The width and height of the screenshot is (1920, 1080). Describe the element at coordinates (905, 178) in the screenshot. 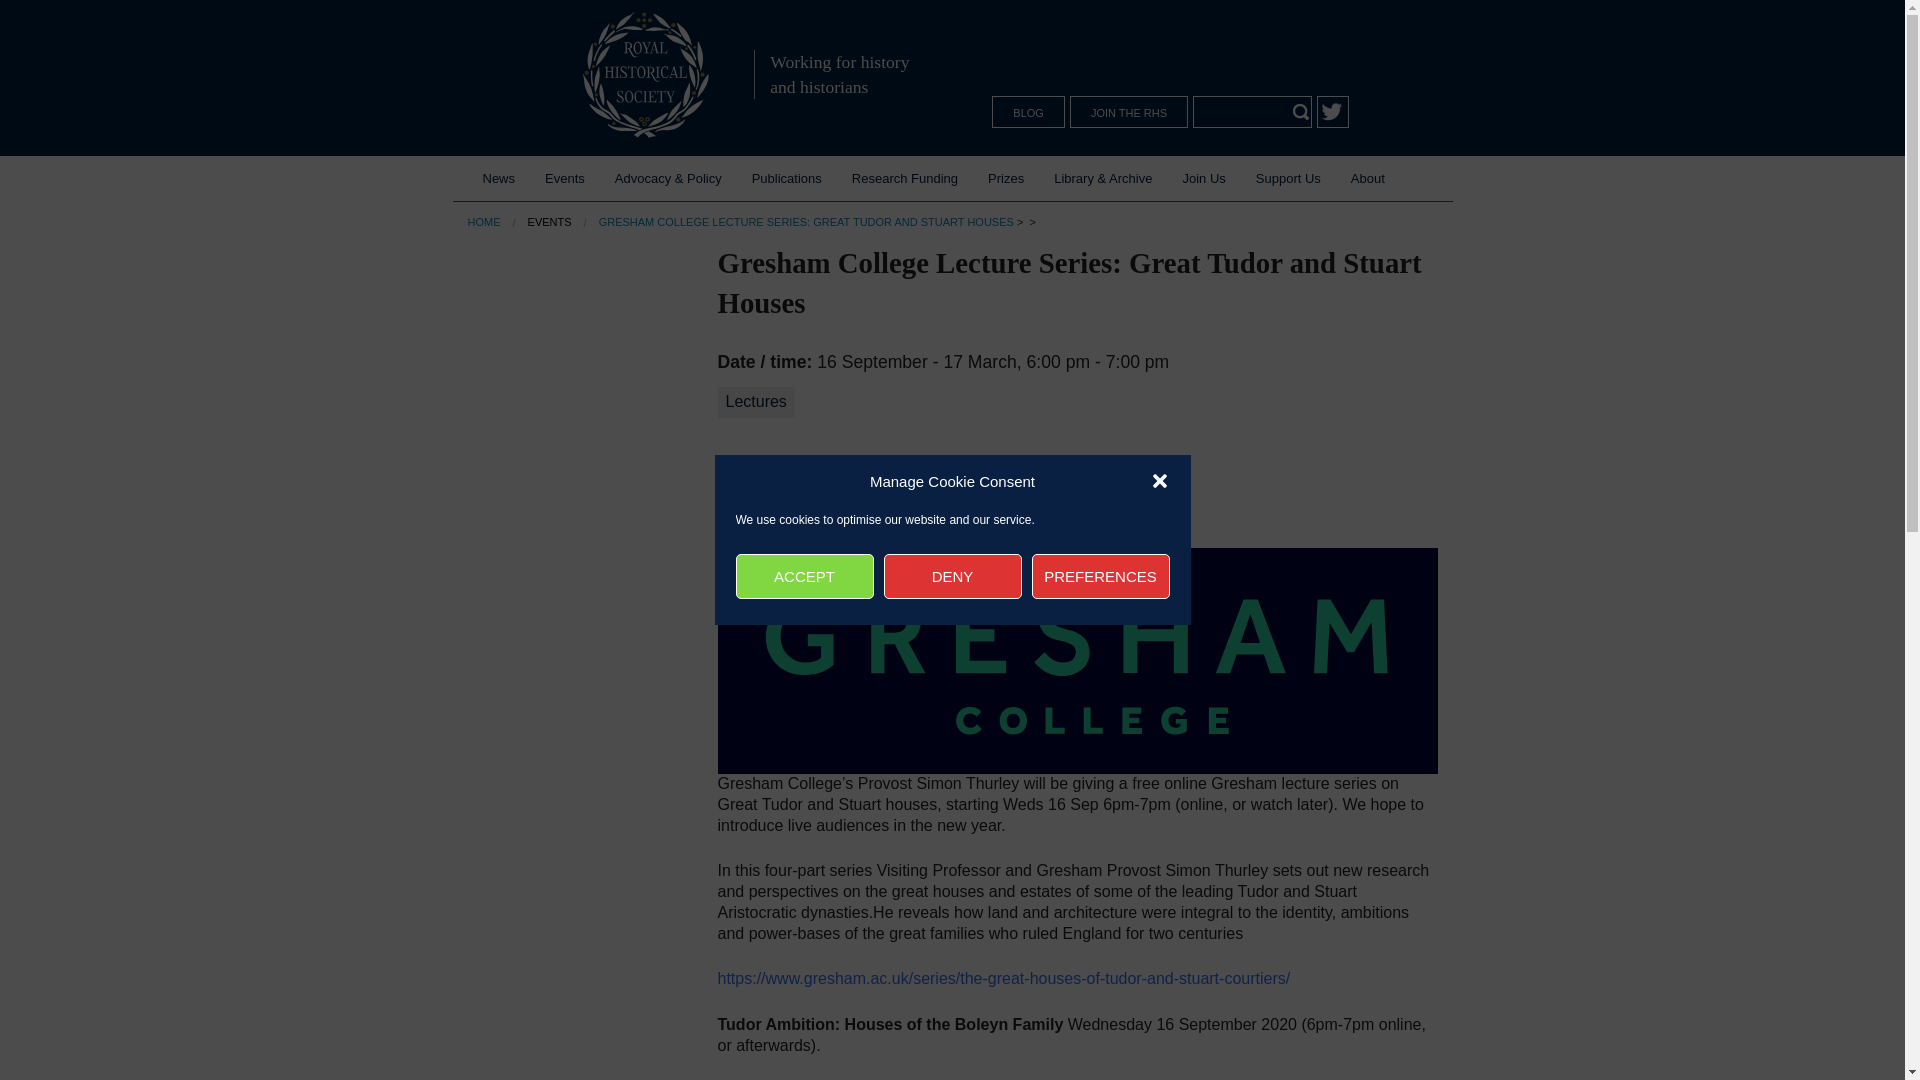

I see `Research Funding` at that location.